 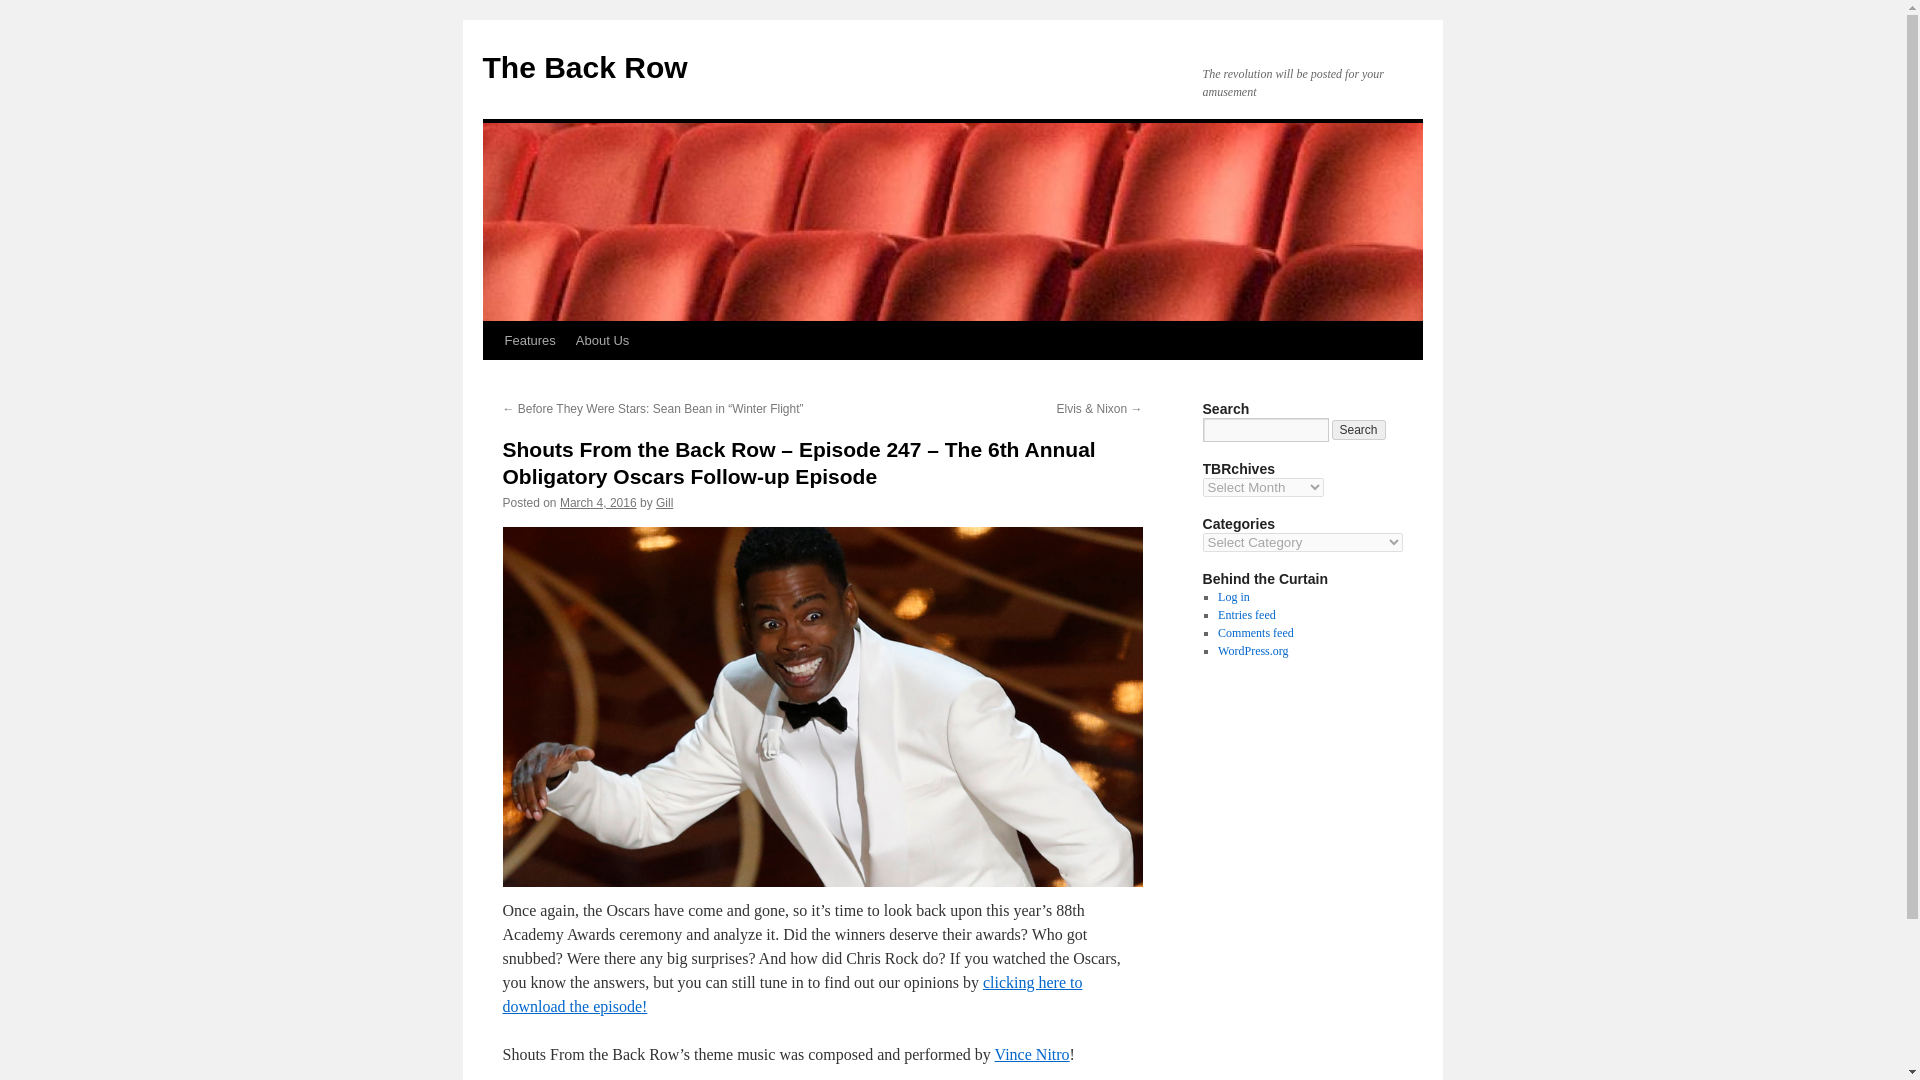 I want to click on Entries feed, so click(x=1246, y=615).